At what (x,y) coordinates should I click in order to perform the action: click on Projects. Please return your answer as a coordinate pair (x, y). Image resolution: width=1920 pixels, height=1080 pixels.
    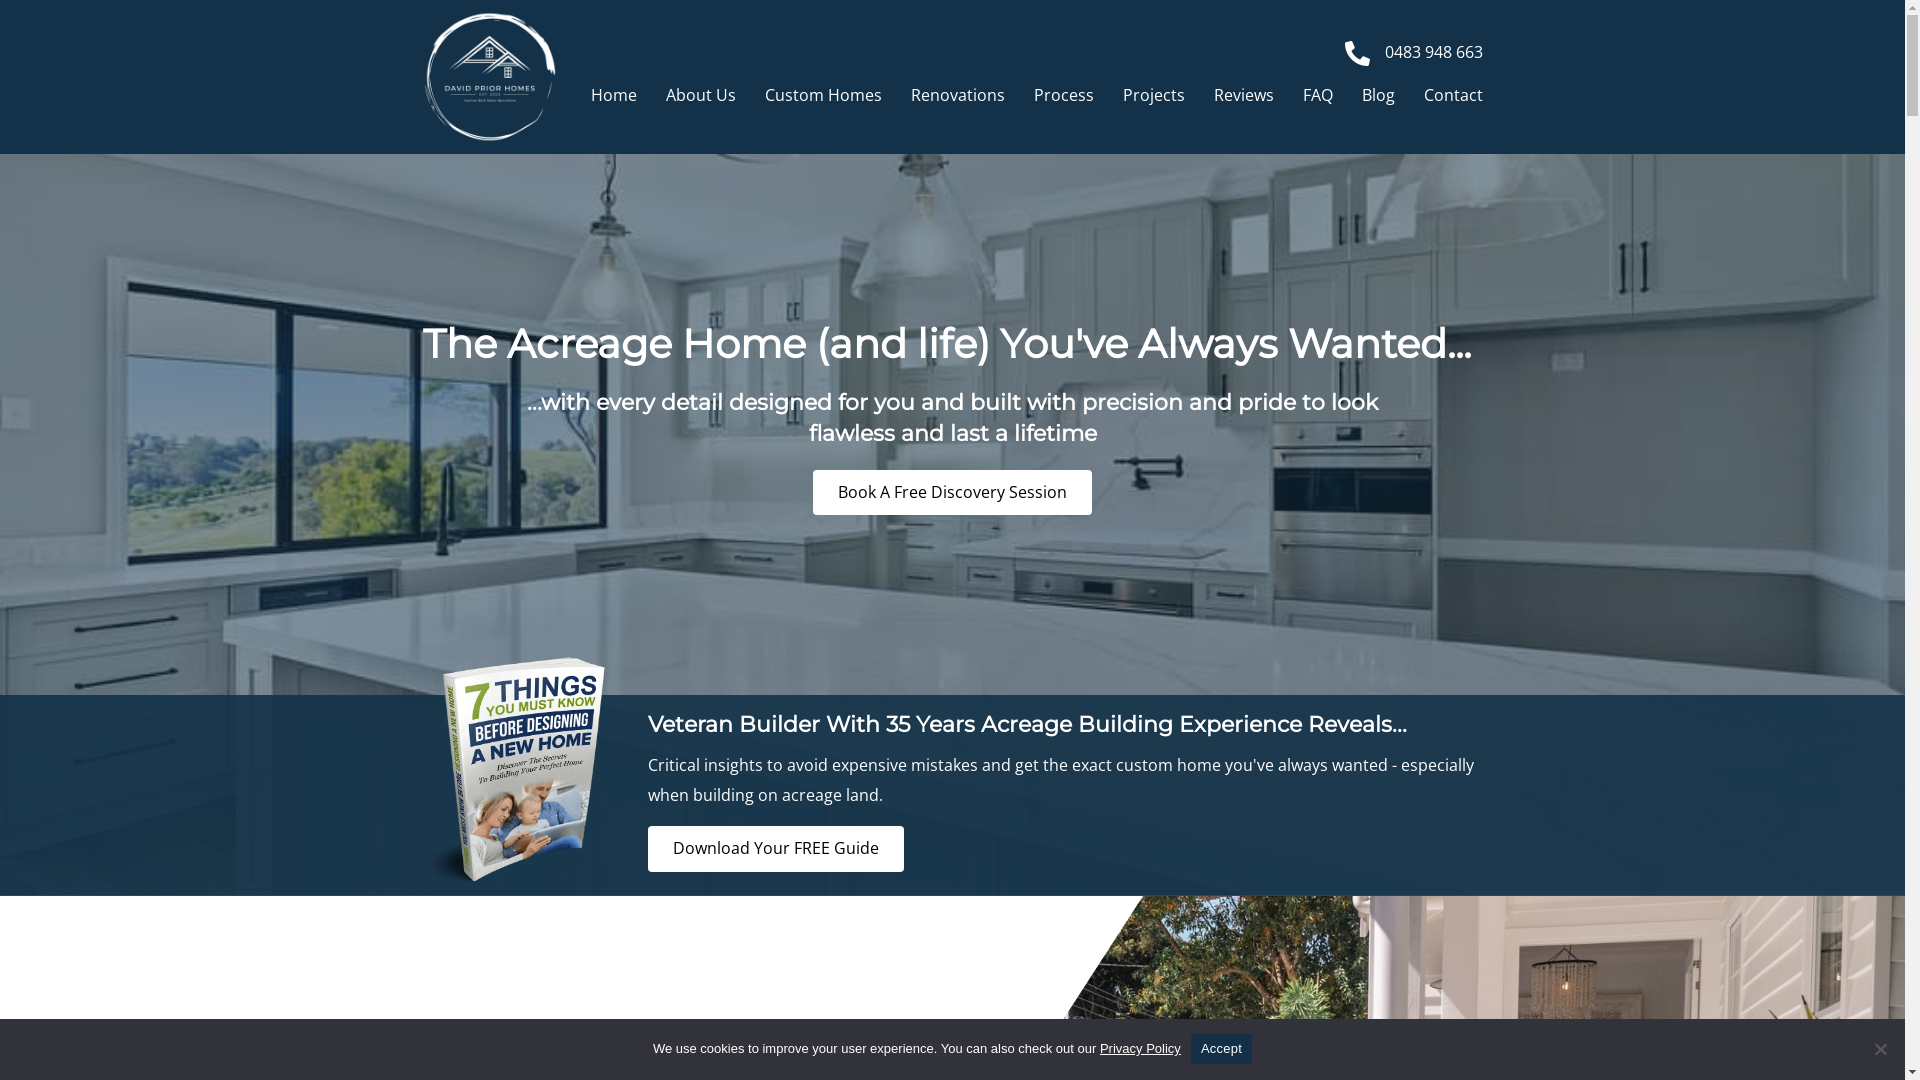
    Looking at the image, I should click on (1153, 95).